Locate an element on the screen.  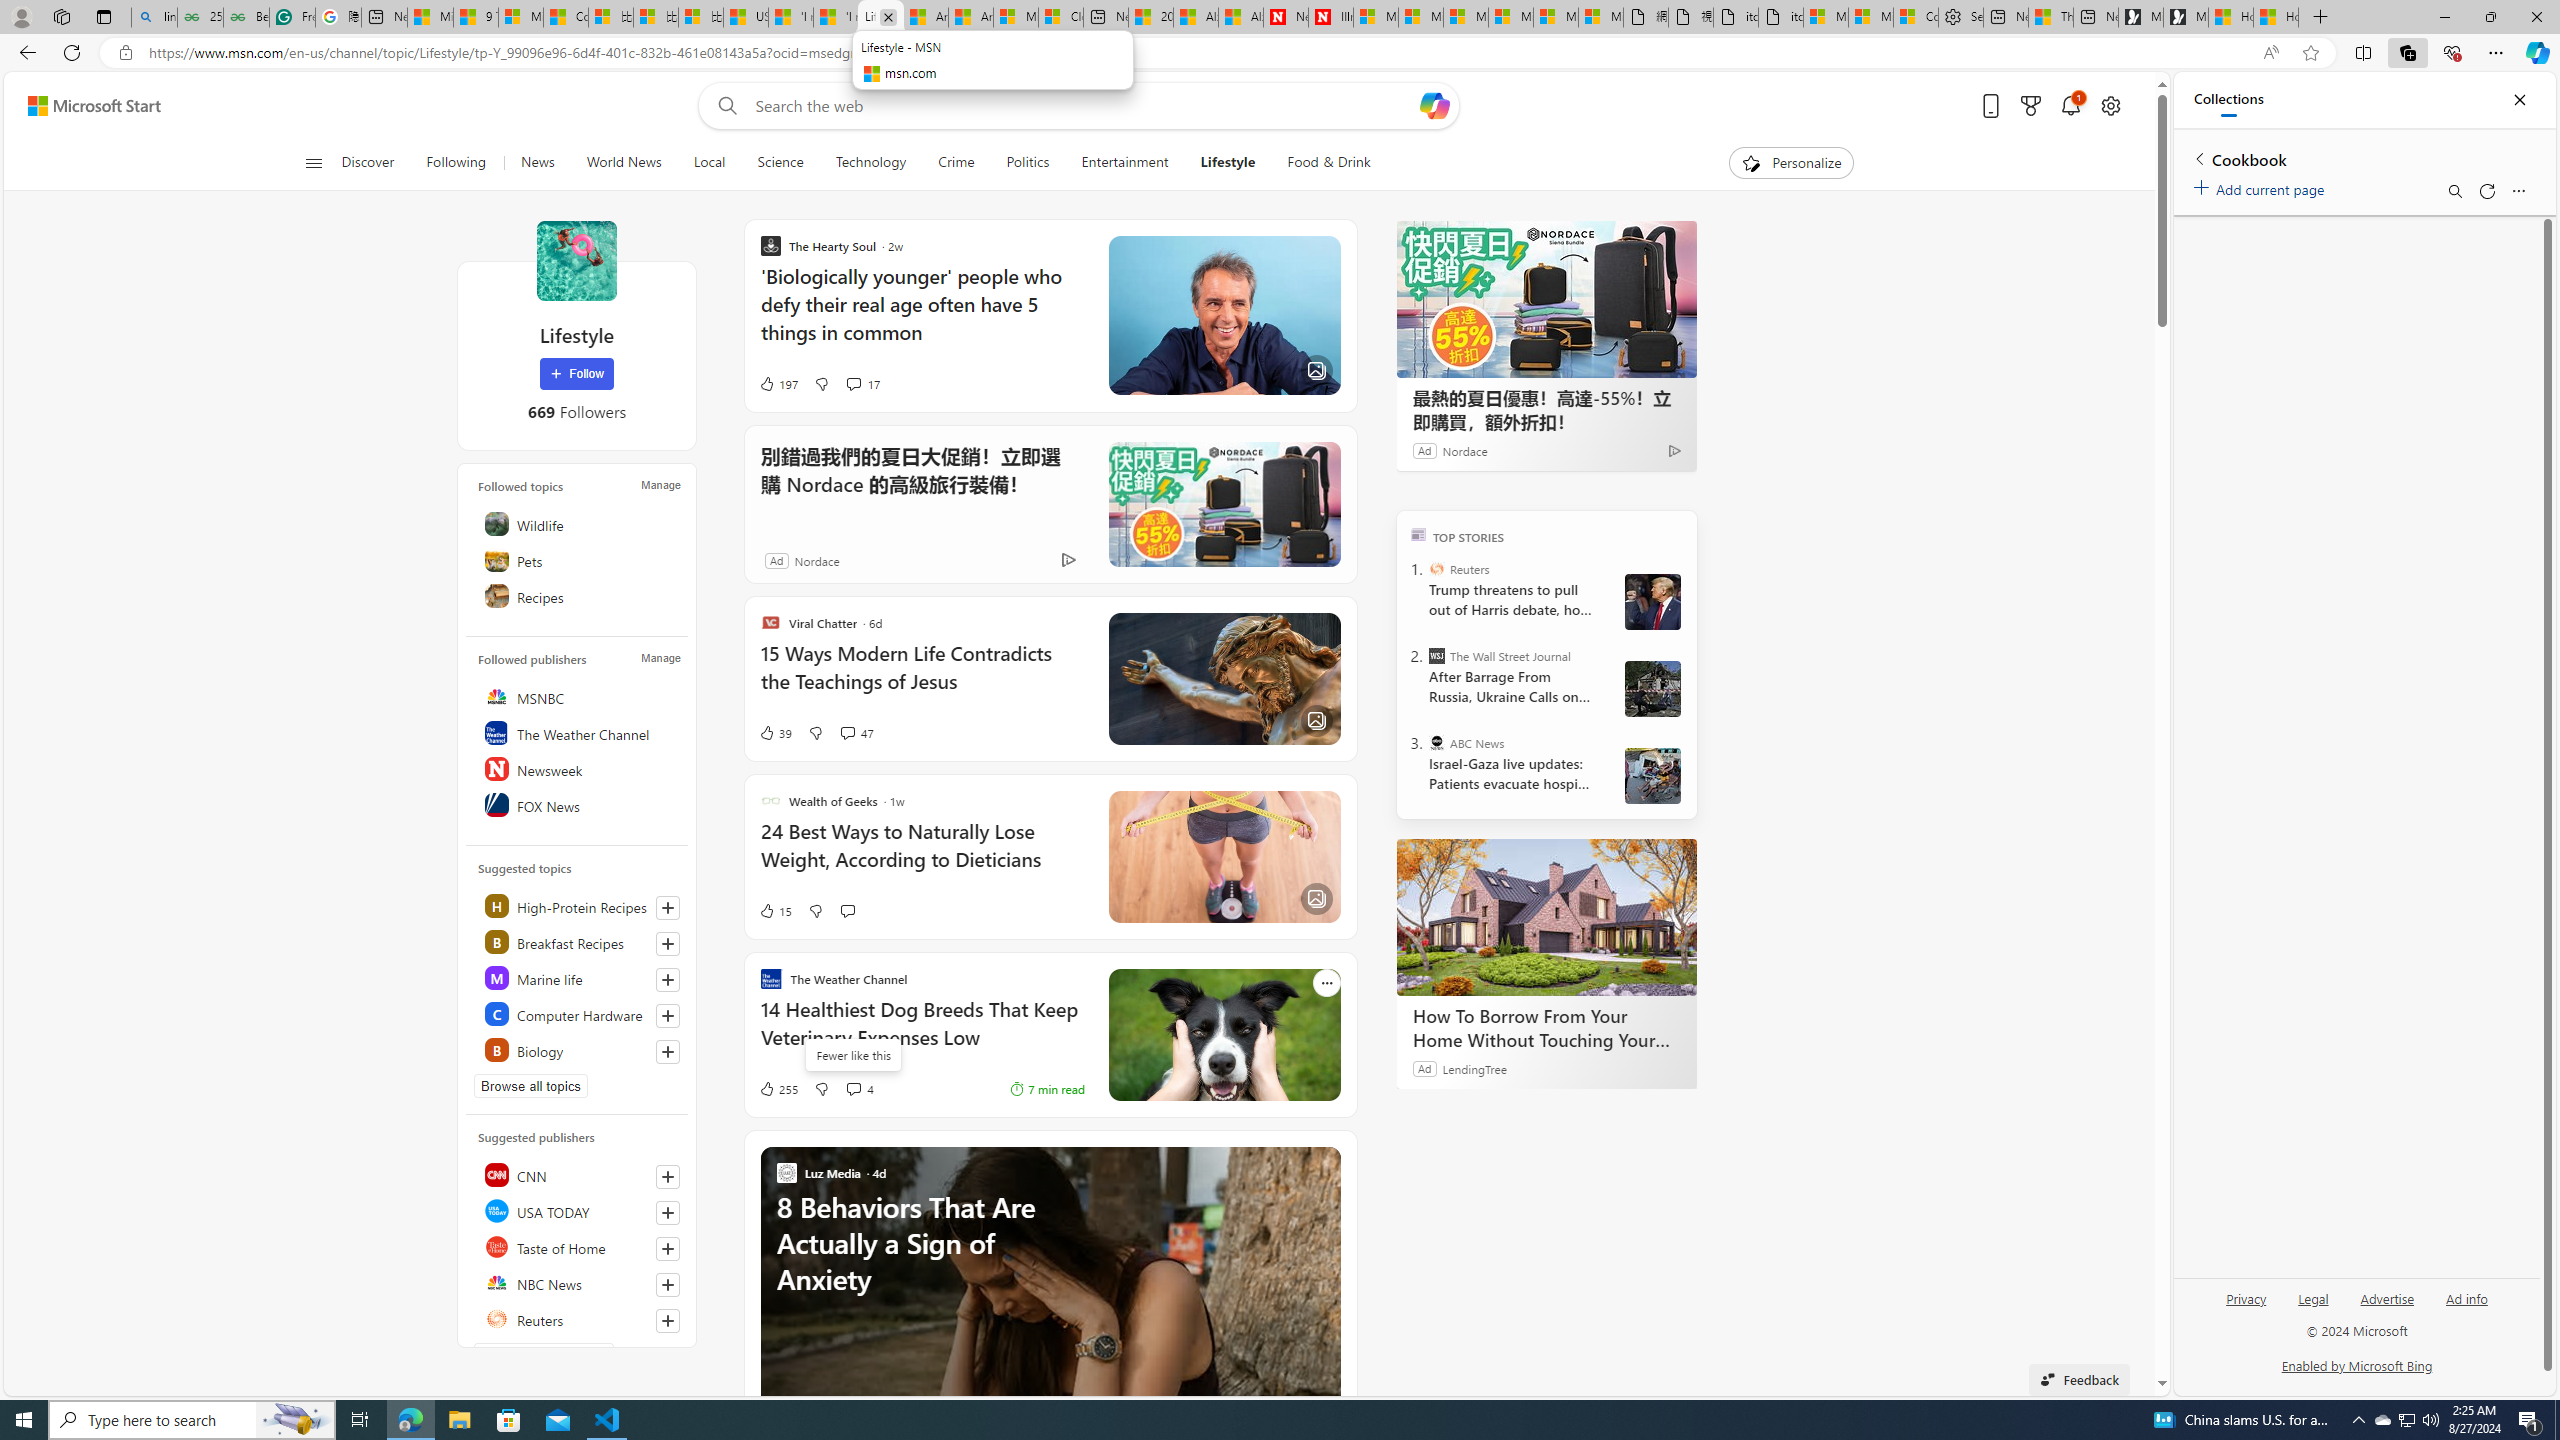
Ad info is located at coordinates (2466, 1298).